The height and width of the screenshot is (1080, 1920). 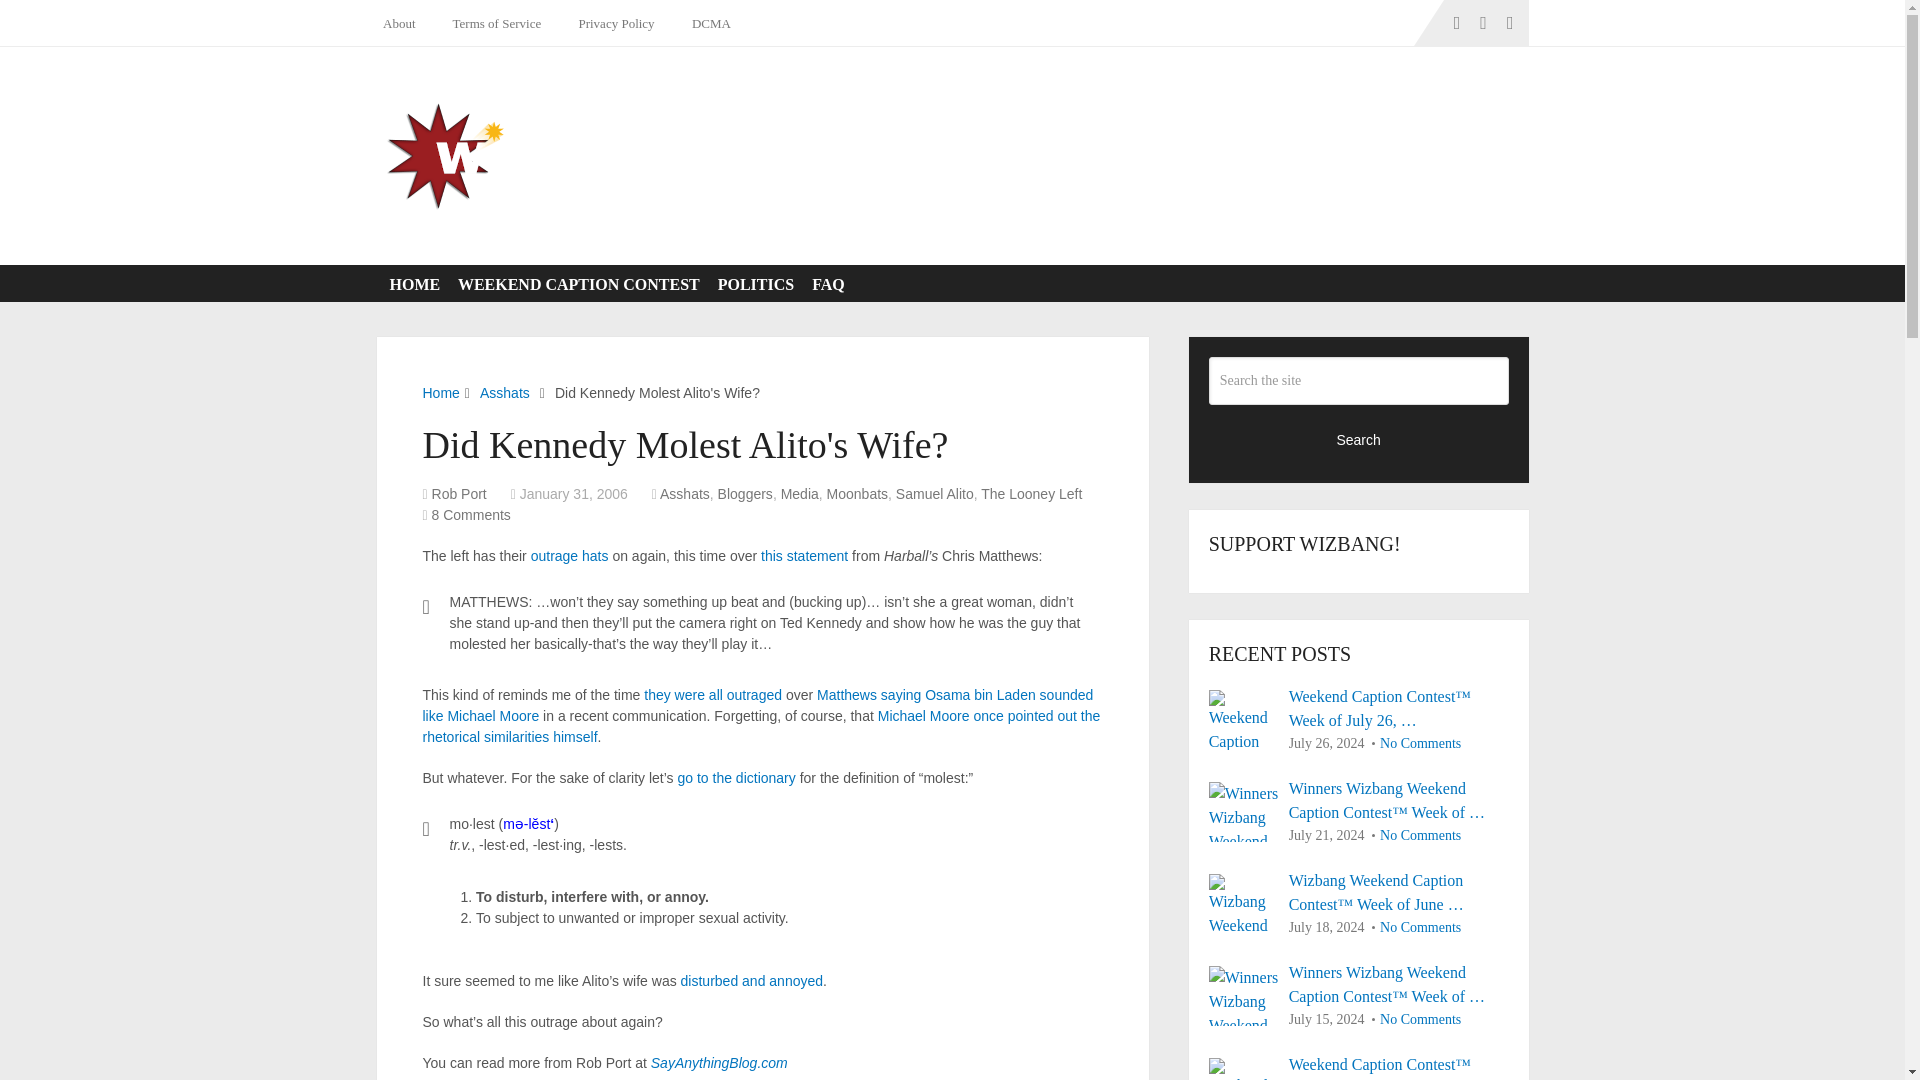 What do you see at coordinates (804, 555) in the screenshot?
I see `this statement` at bounding box center [804, 555].